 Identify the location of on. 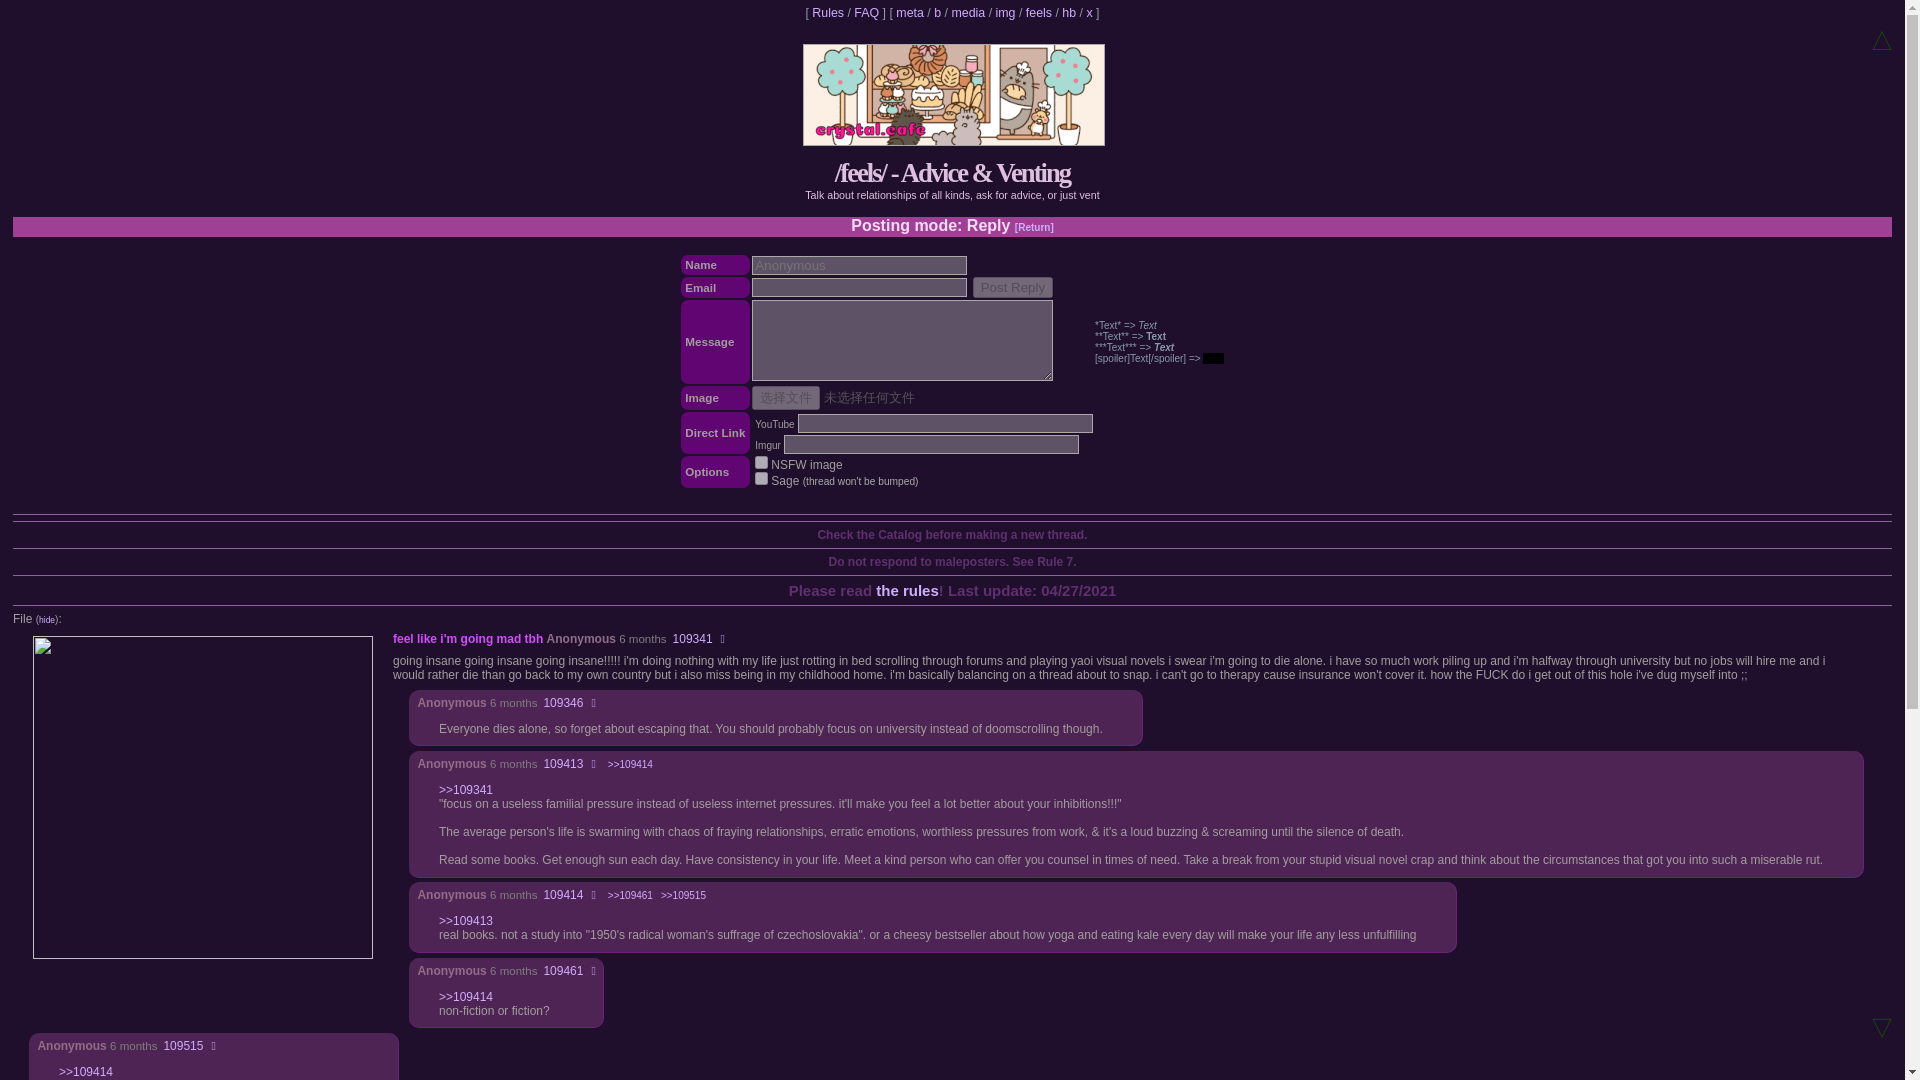
(761, 478).